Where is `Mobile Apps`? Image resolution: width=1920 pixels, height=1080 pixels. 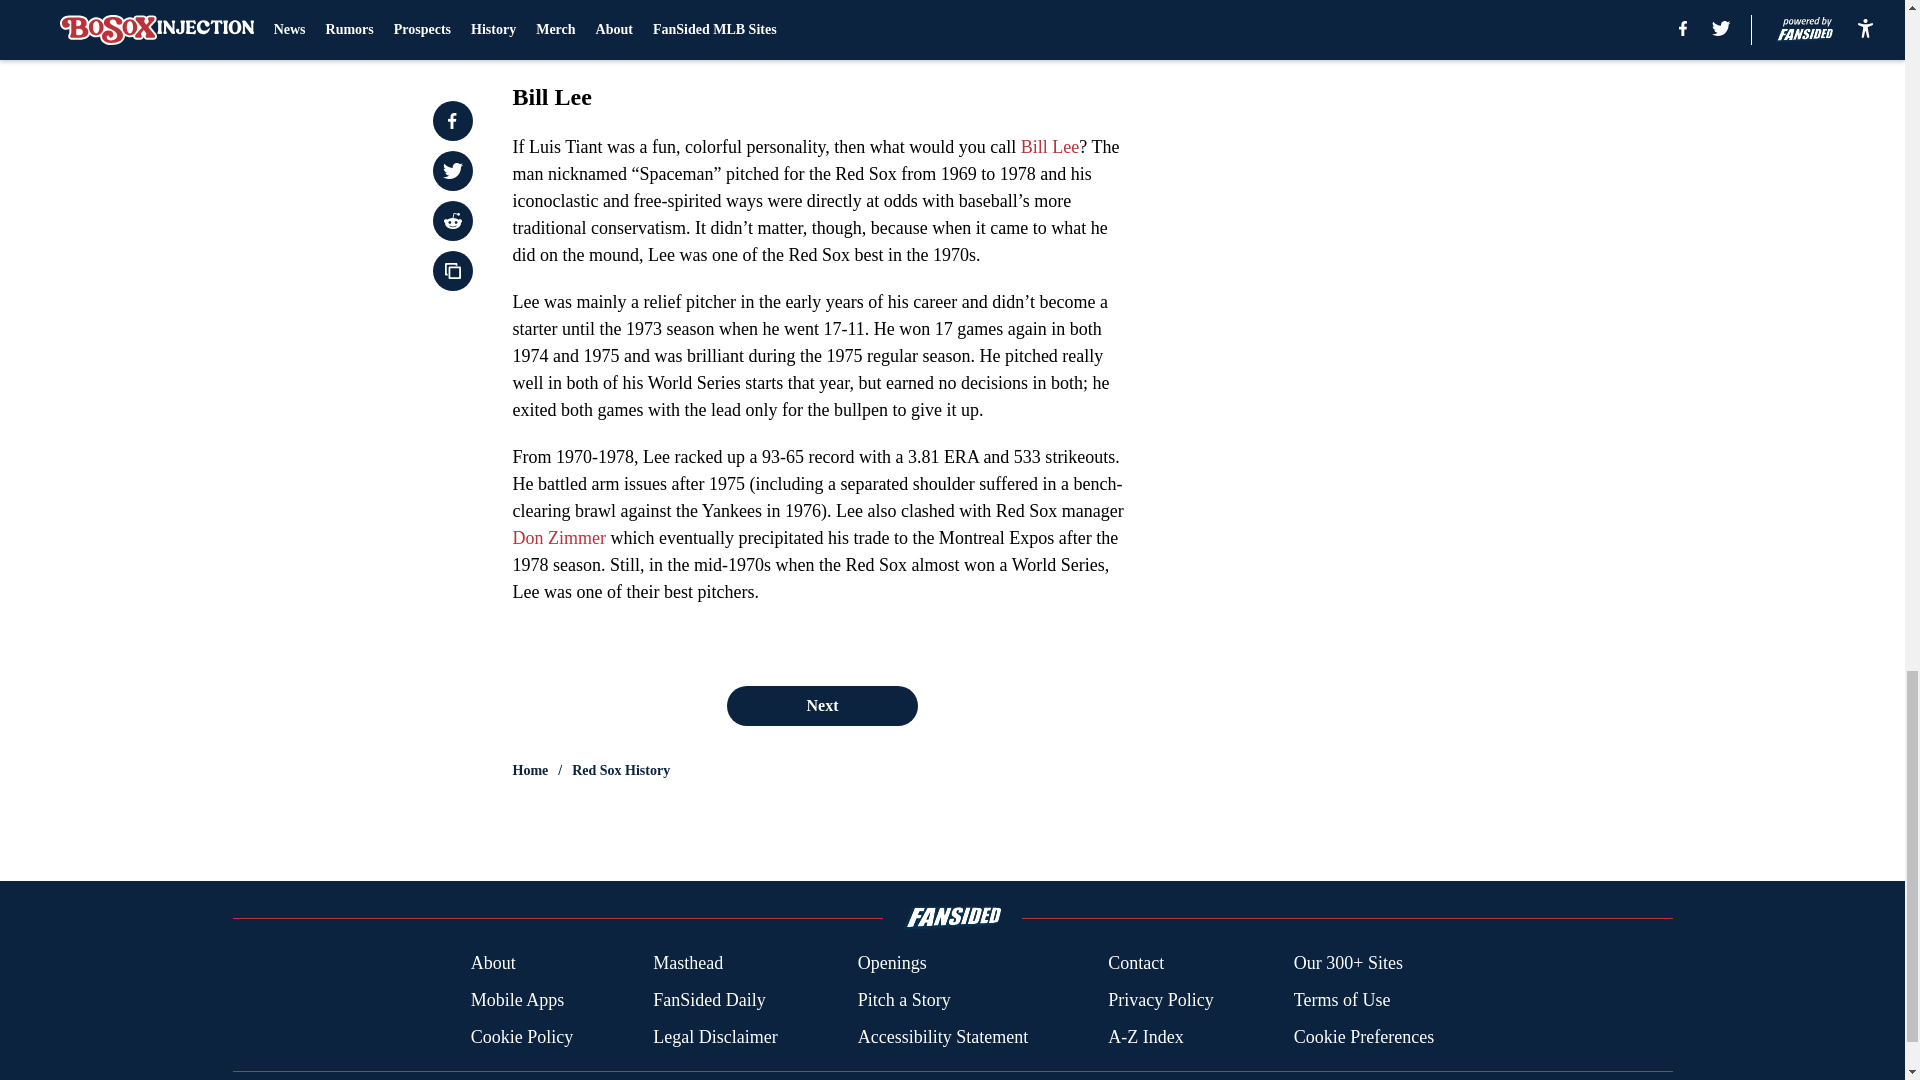
Mobile Apps is located at coordinates (517, 1000).